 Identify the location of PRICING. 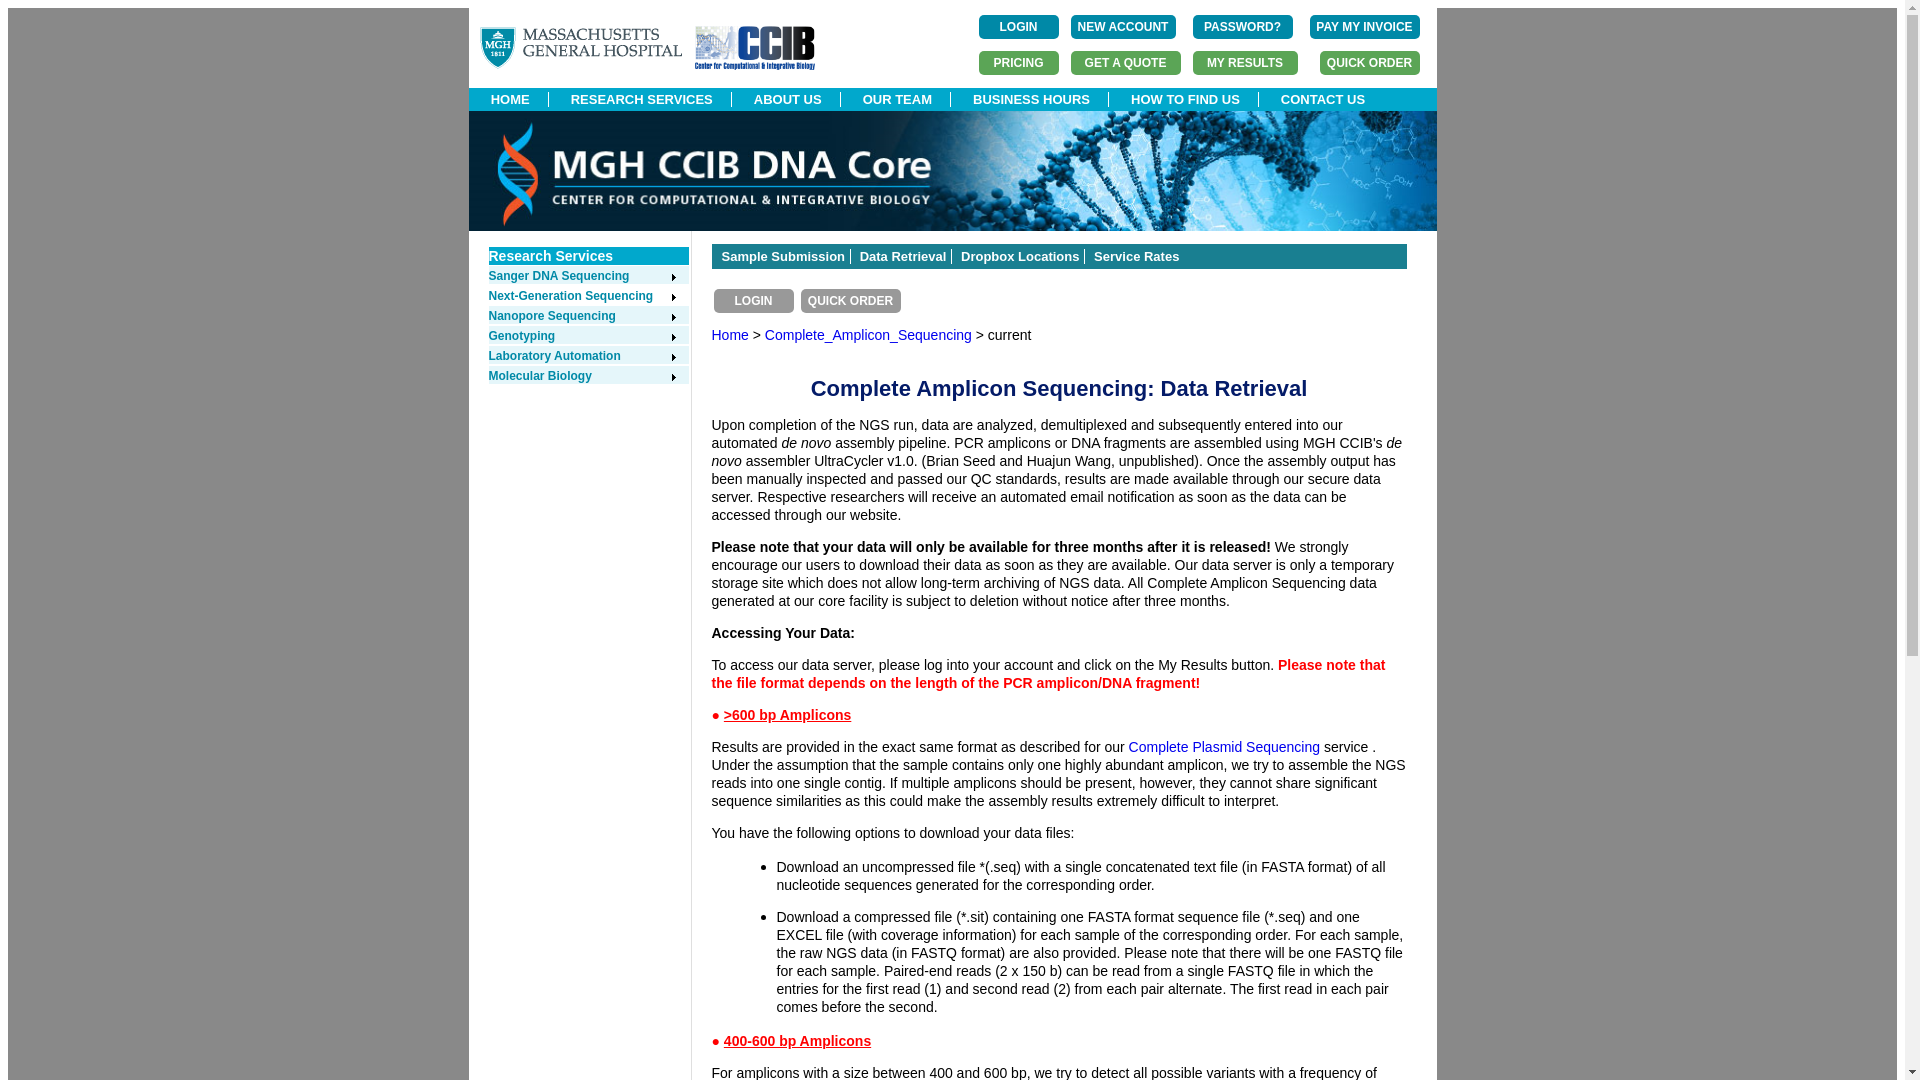
(1017, 62).